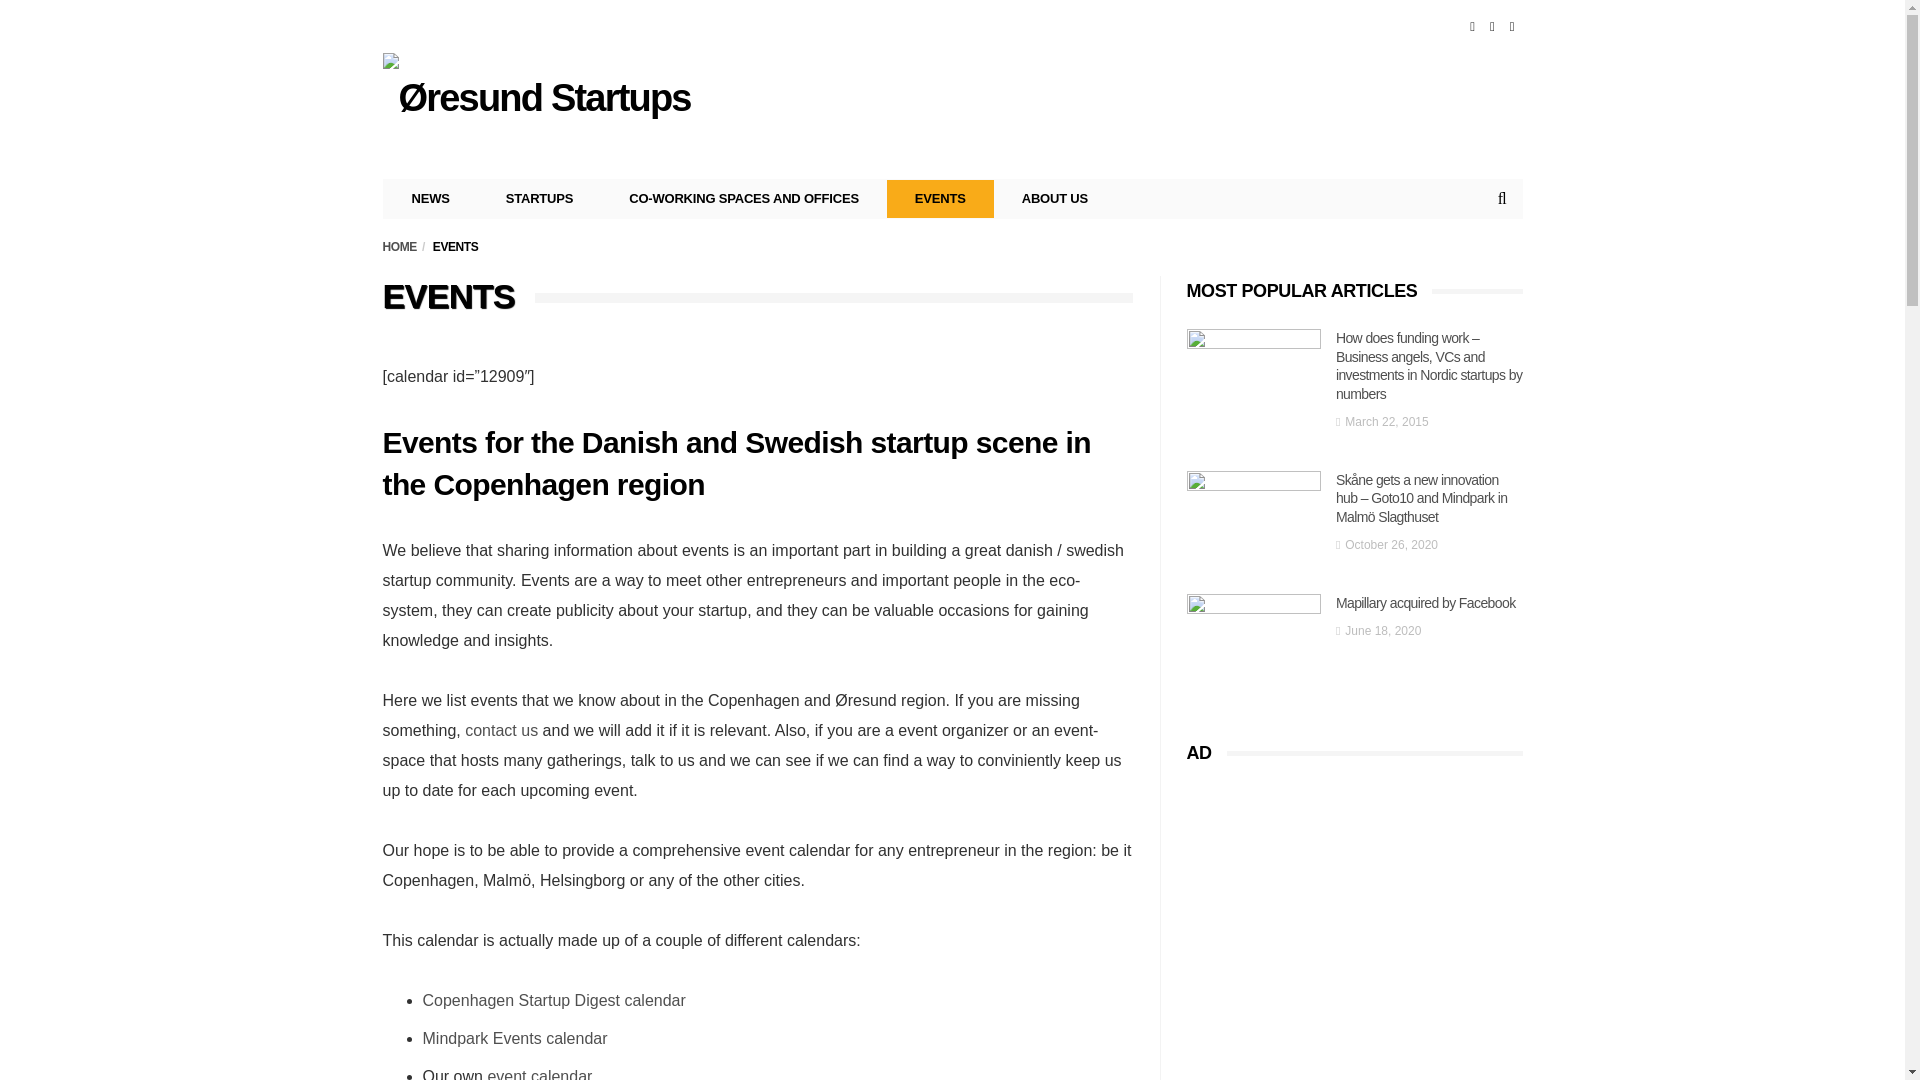  What do you see at coordinates (500, 730) in the screenshot?
I see `contact us` at bounding box center [500, 730].